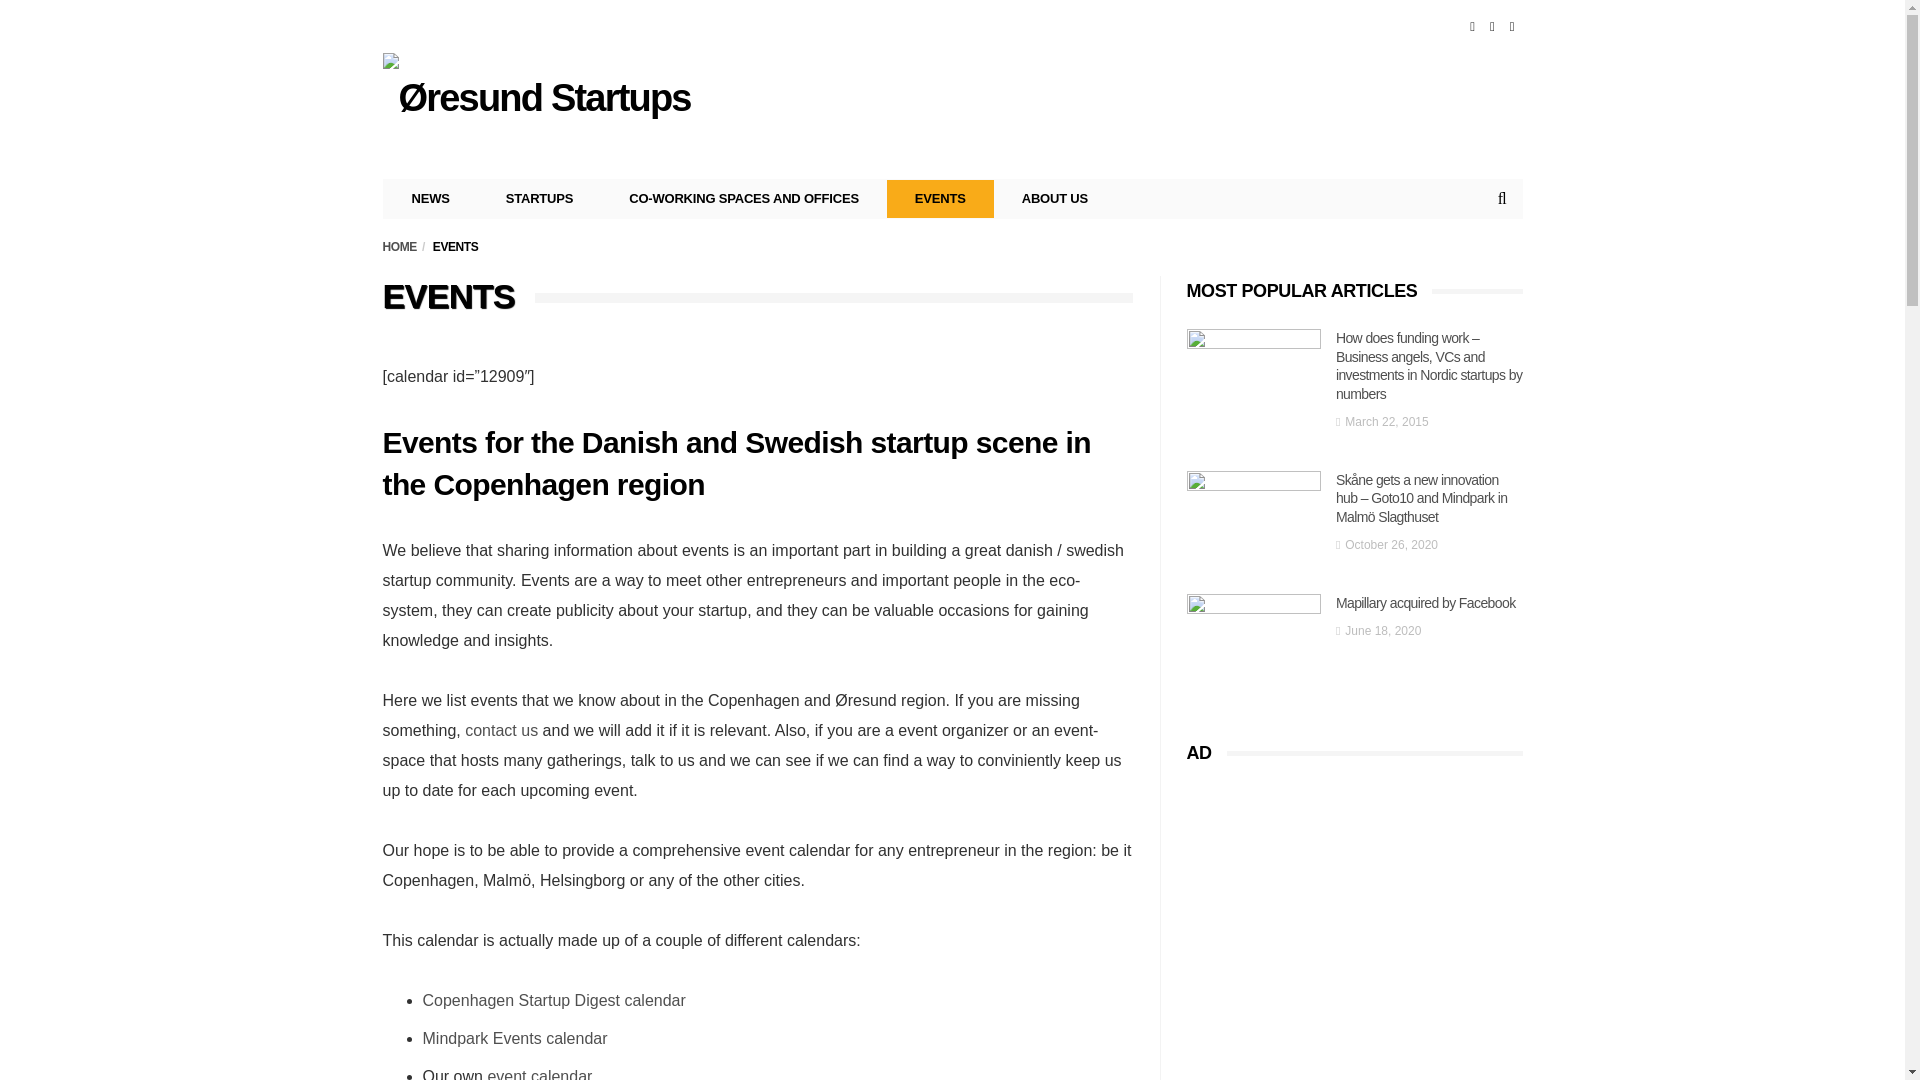  What do you see at coordinates (500, 730) in the screenshot?
I see `contact us` at bounding box center [500, 730].